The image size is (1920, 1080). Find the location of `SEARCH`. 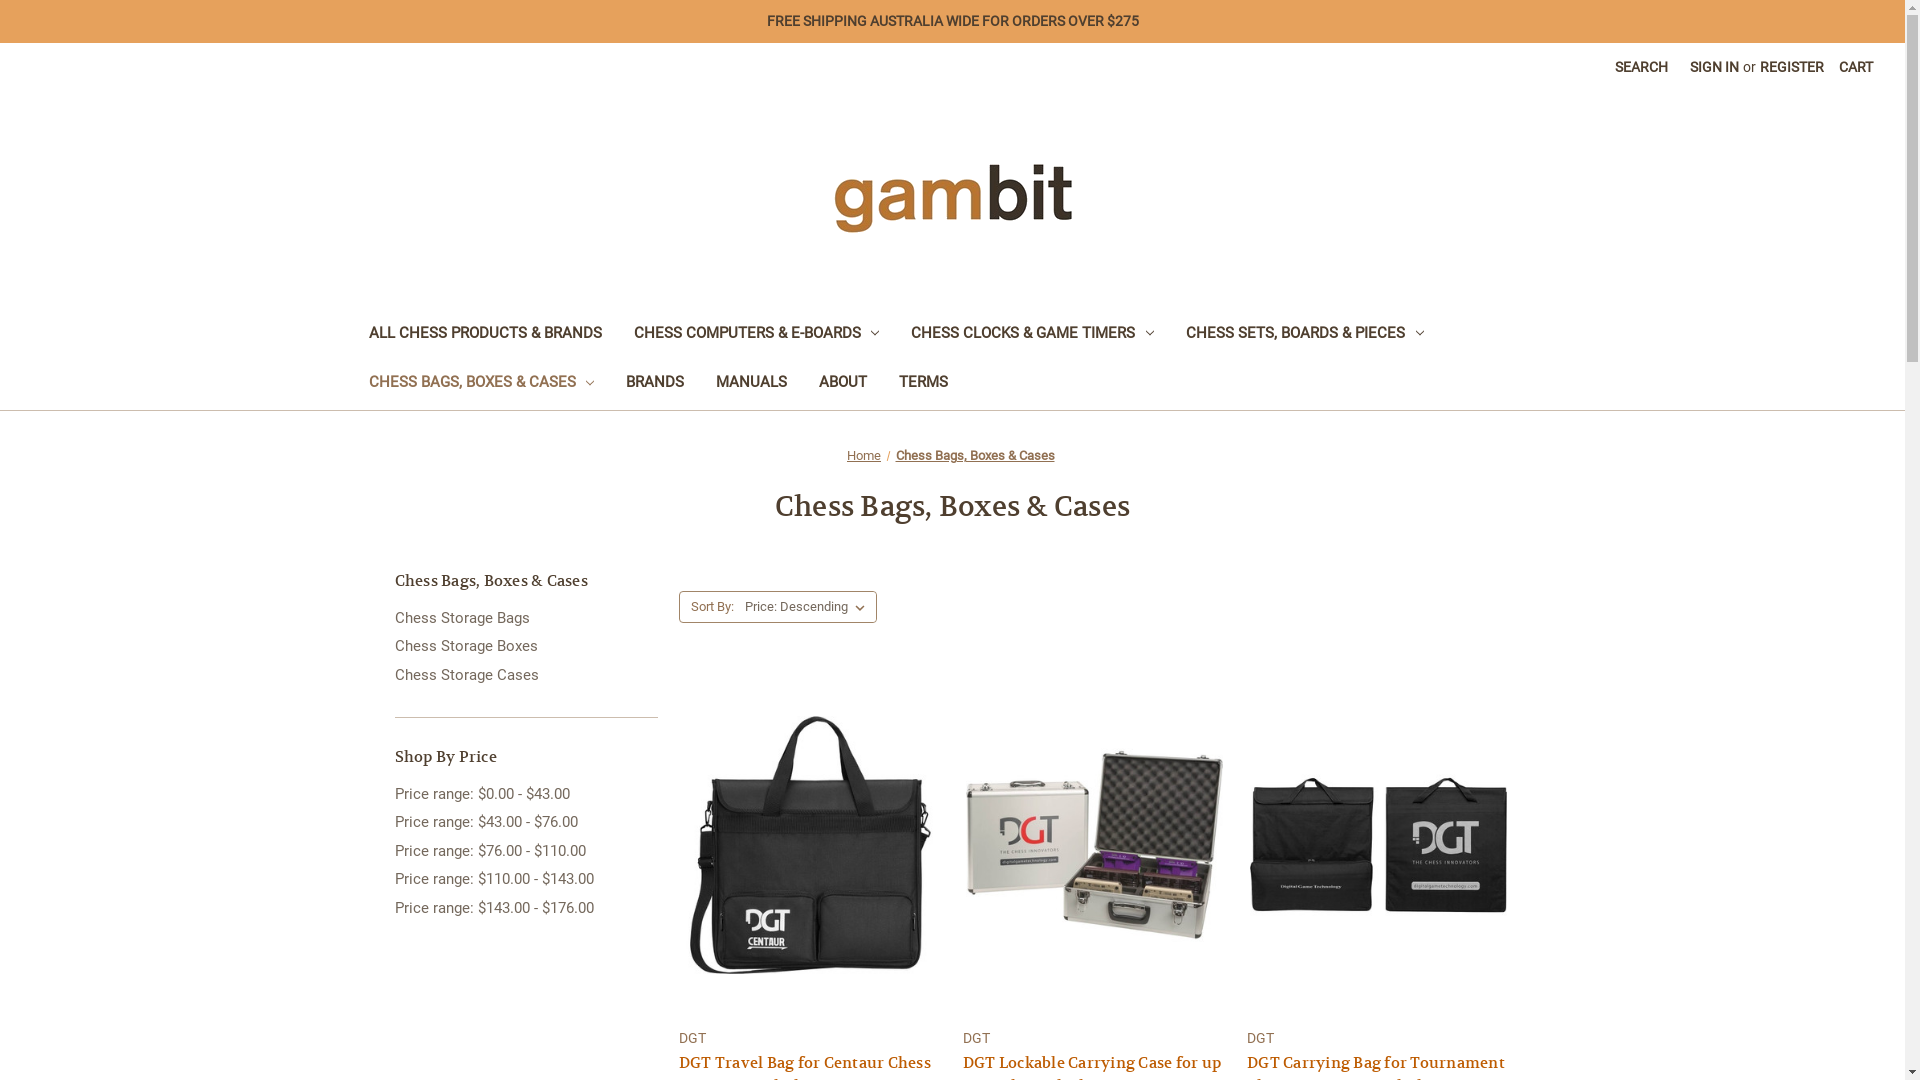

SEARCH is located at coordinates (1642, 68).